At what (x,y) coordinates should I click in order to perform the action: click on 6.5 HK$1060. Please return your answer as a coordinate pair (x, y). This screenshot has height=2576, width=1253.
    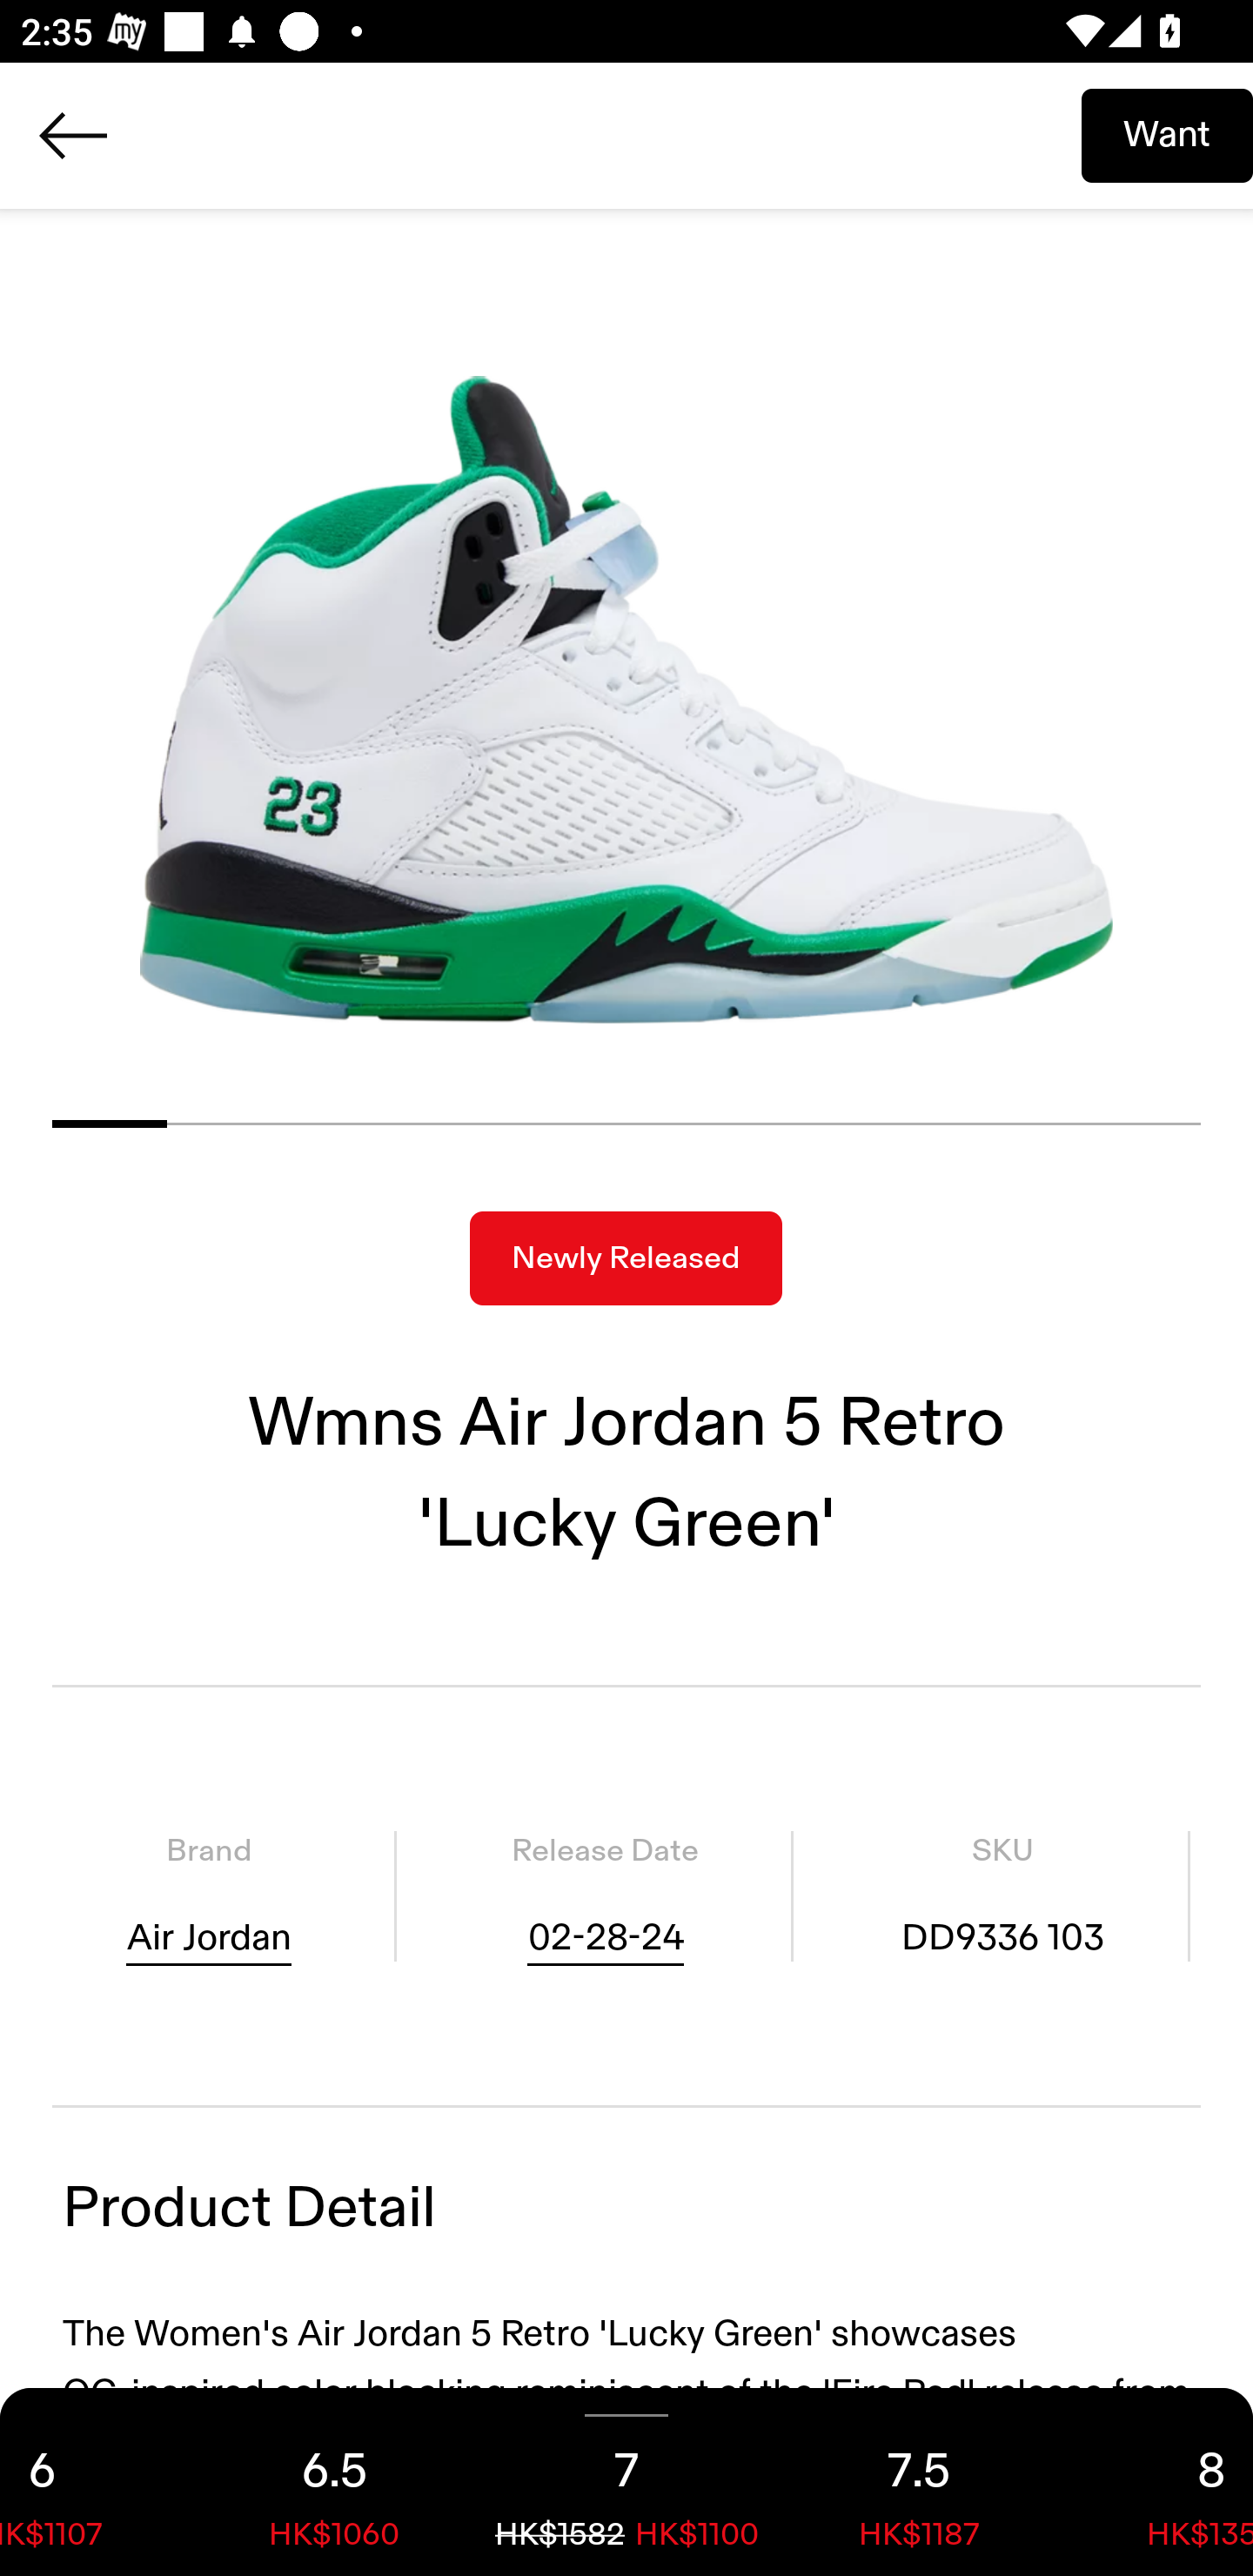
    Looking at the image, I should click on (334, 2482).